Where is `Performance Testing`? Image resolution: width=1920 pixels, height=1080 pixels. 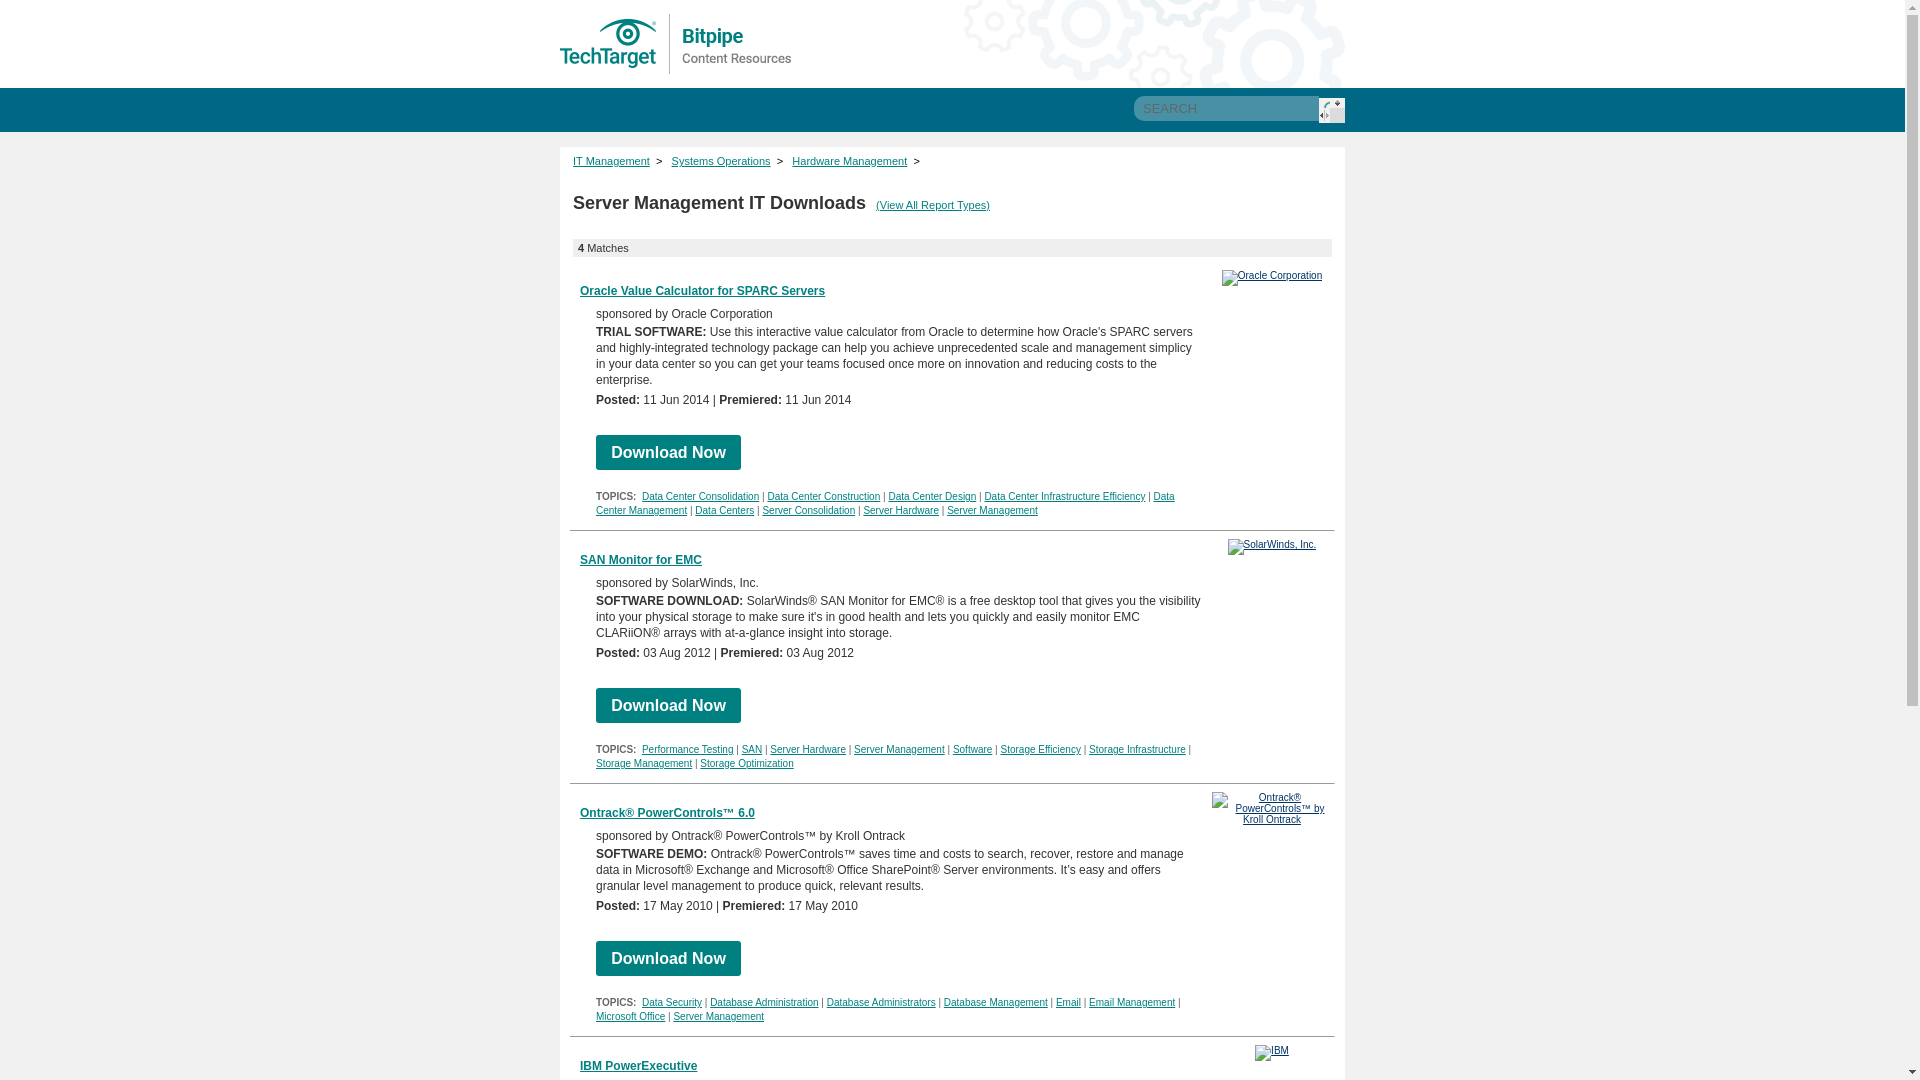
Performance Testing is located at coordinates (687, 749).